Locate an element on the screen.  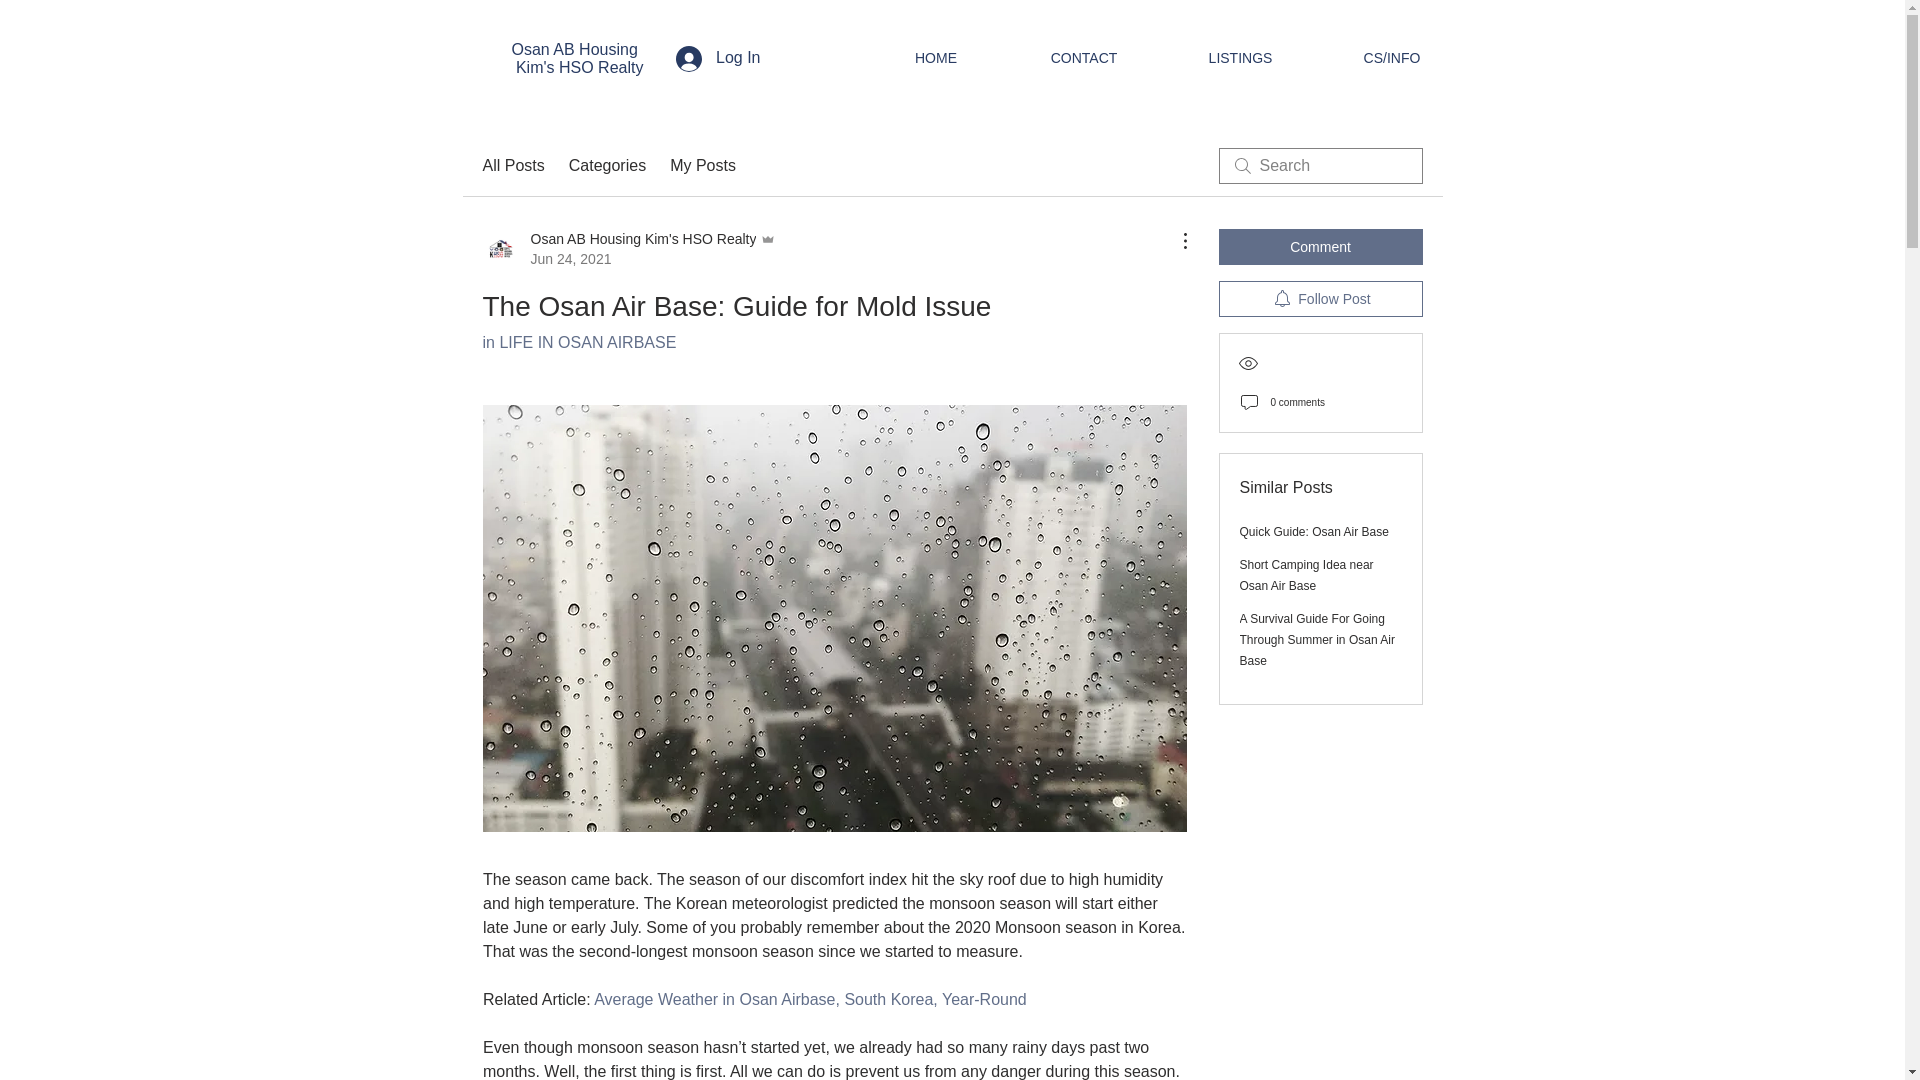
Log In is located at coordinates (718, 58).